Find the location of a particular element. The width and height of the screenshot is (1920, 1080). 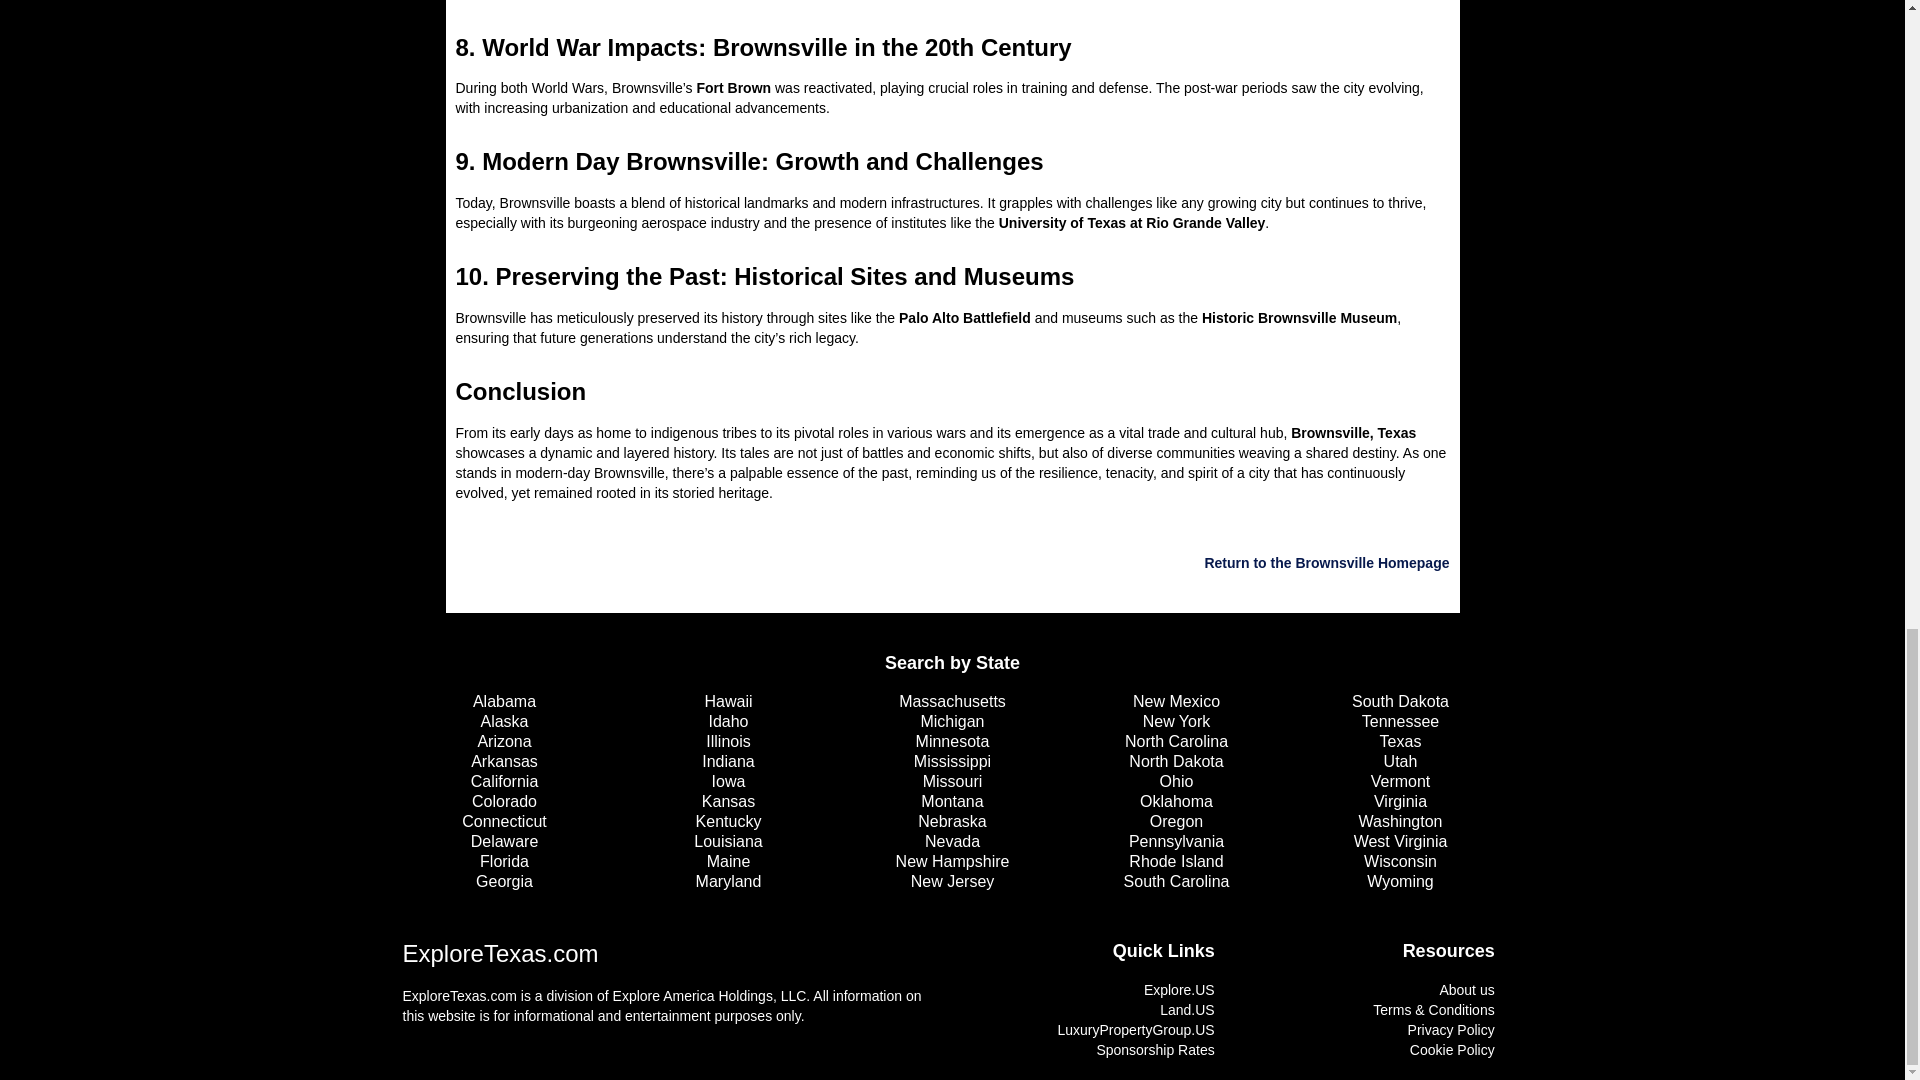

Maryland is located at coordinates (727, 882).